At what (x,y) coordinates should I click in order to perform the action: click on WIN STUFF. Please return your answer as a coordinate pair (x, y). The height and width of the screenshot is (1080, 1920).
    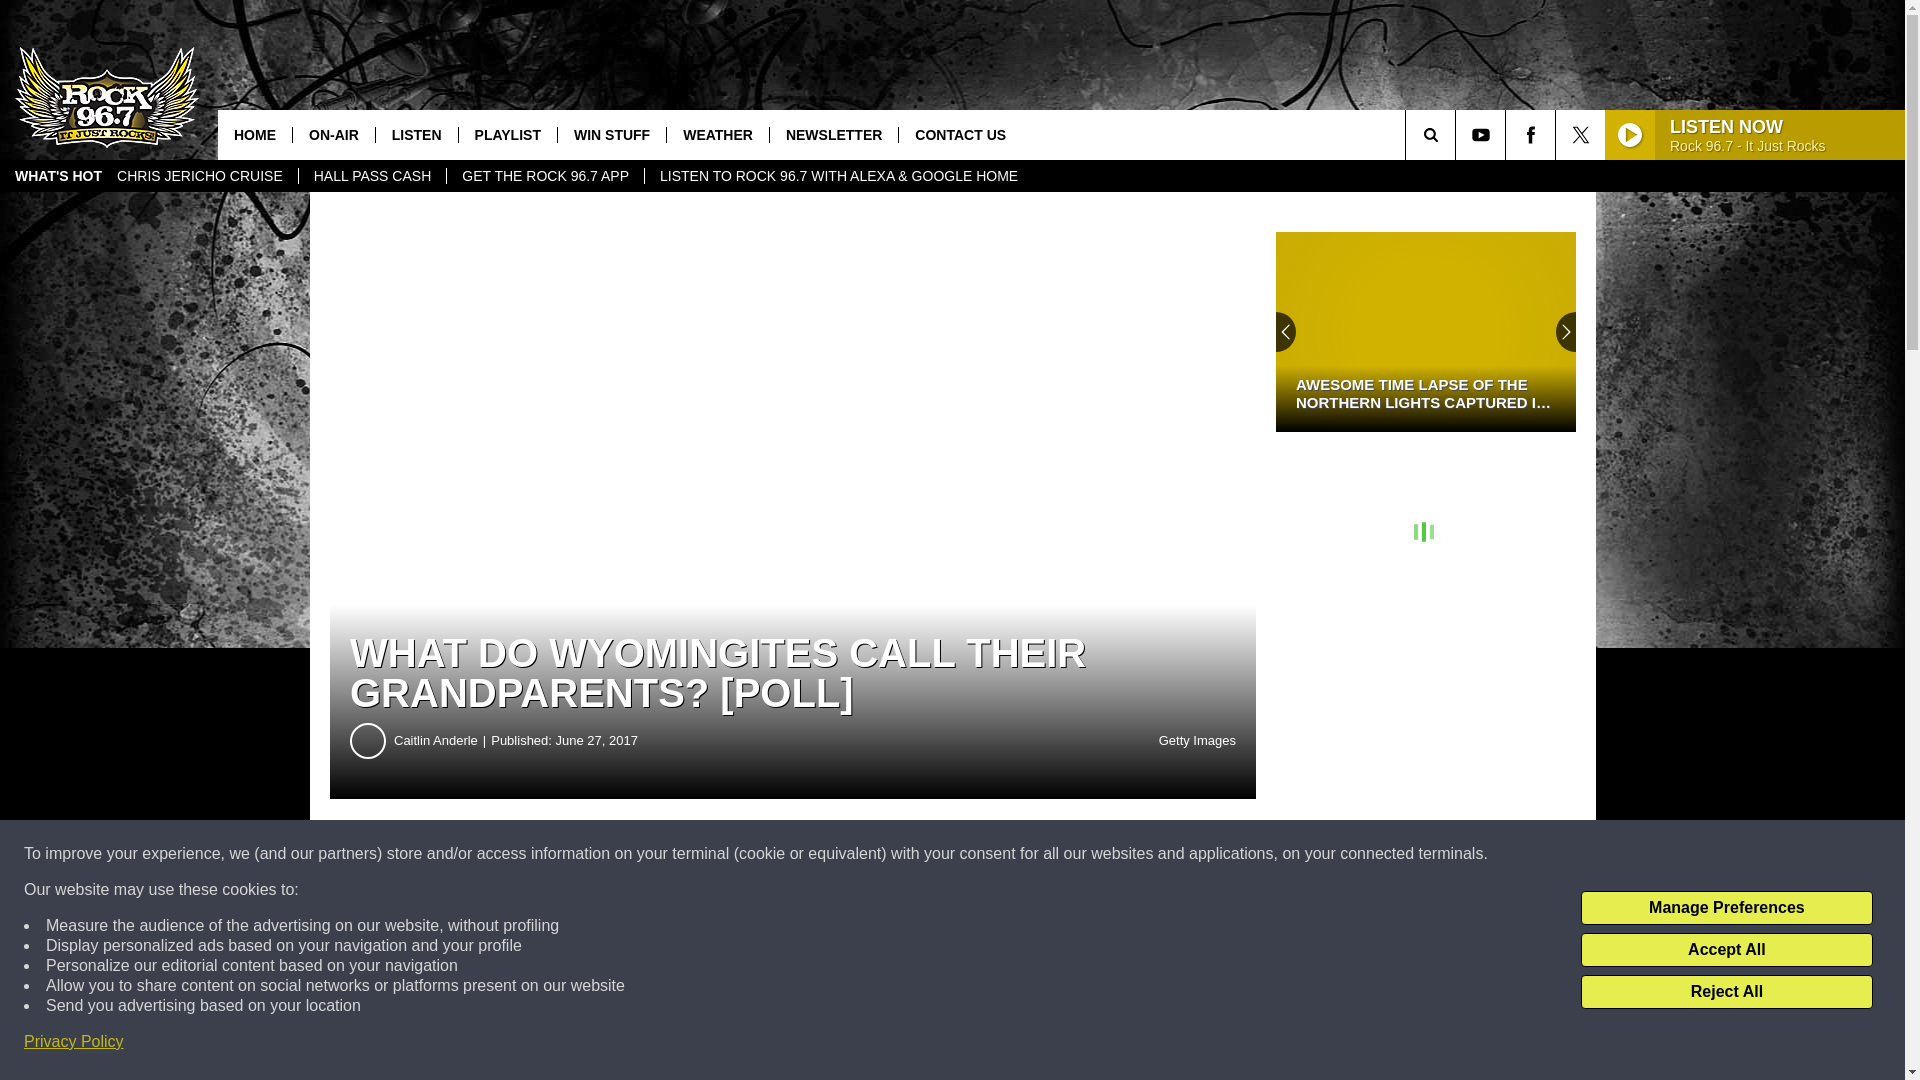
    Looking at the image, I should click on (611, 134).